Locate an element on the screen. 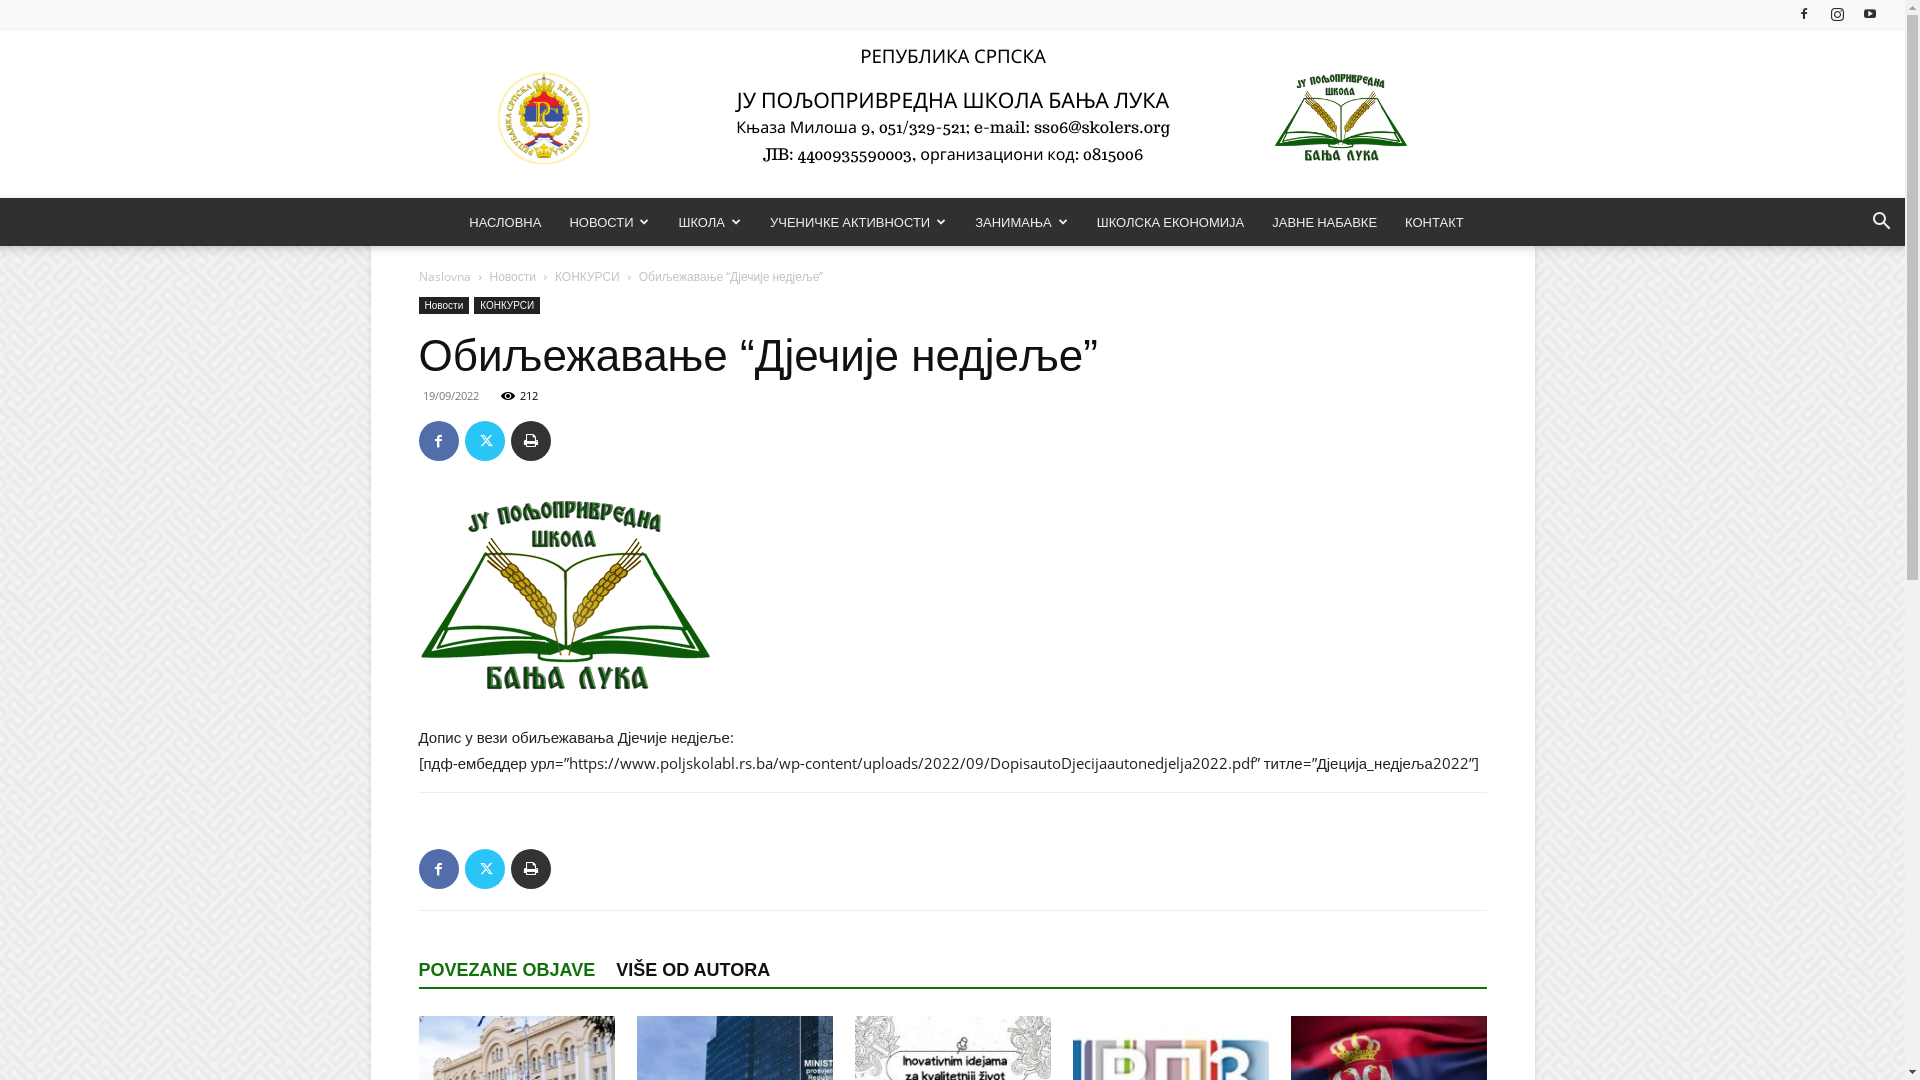  POVEZANE OBJAVE is located at coordinates (517, 970).